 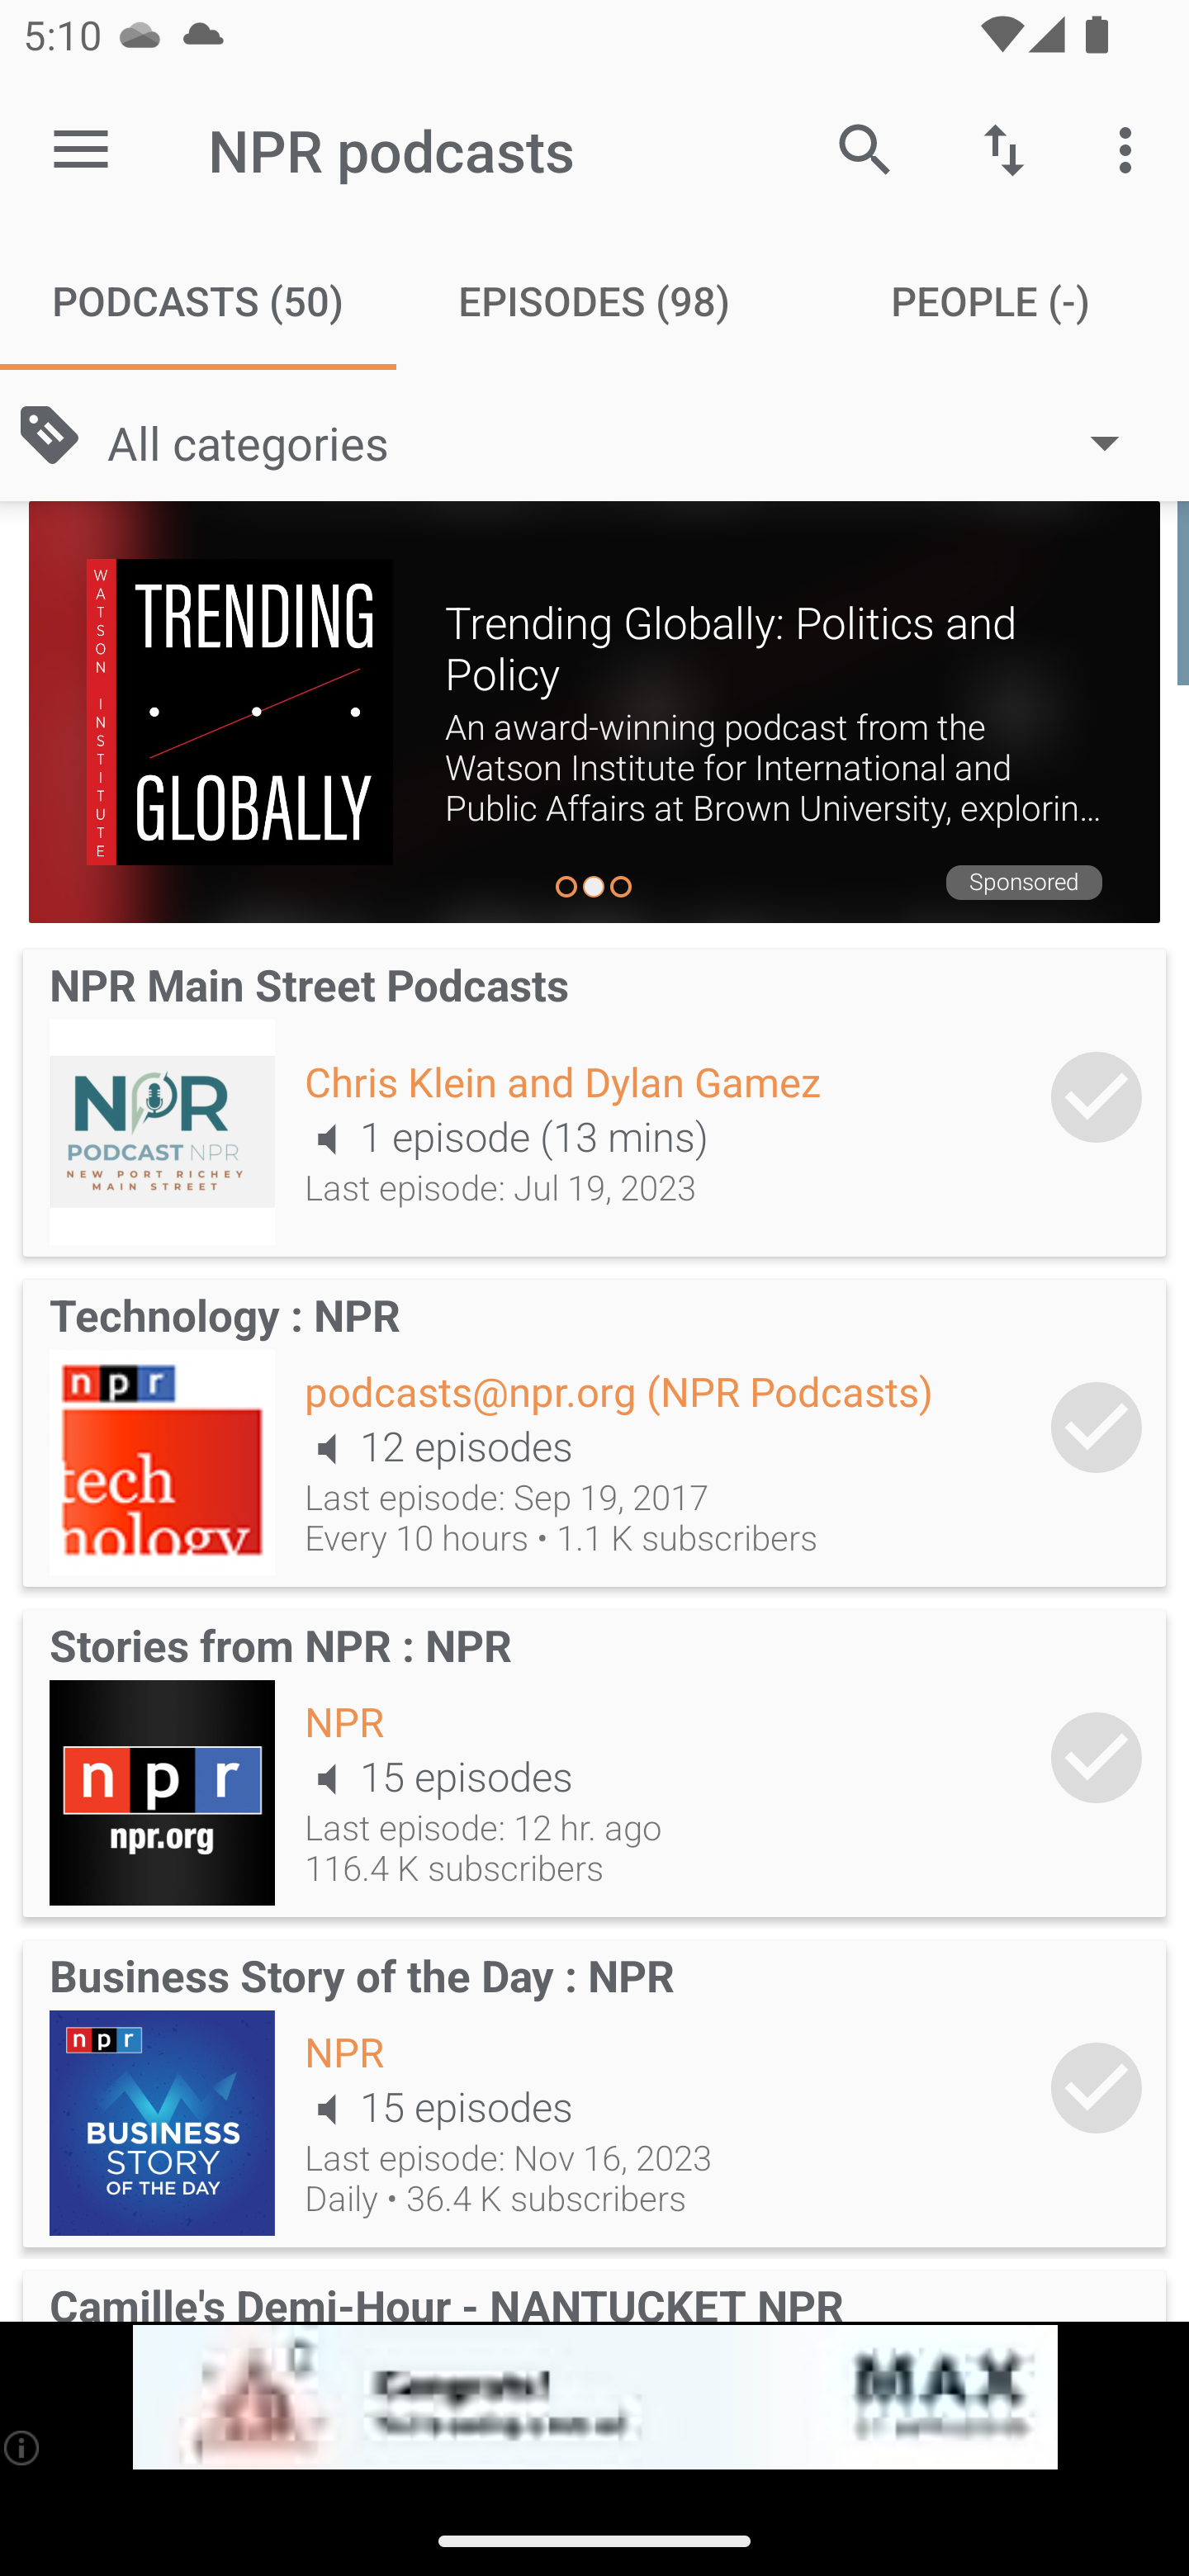 What do you see at coordinates (1097, 1427) in the screenshot?
I see `Add` at bounding box center [1097, 1427].